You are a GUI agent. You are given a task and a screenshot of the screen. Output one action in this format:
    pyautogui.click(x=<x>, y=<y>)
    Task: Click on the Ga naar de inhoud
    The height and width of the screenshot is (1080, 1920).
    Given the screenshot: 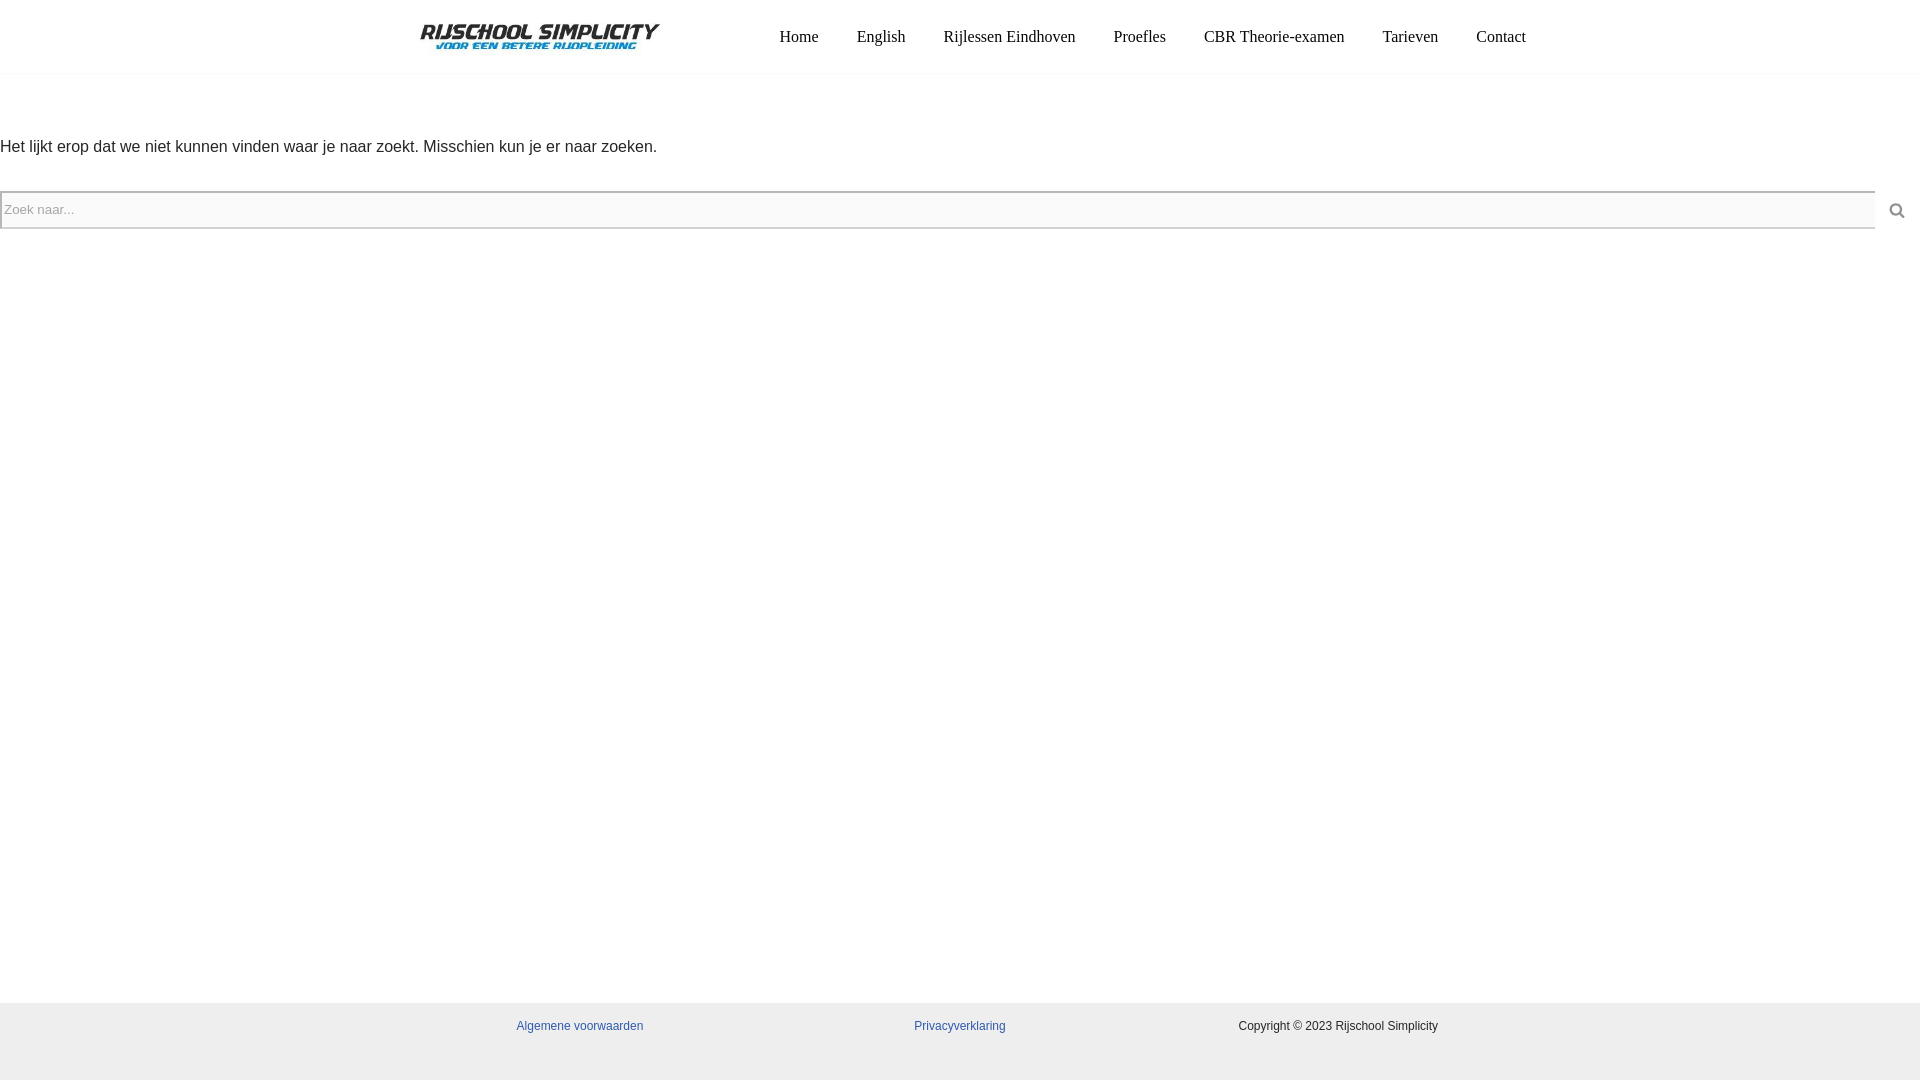 What is the action you would take?
    pyautogui.click(x=15, y=42)
    